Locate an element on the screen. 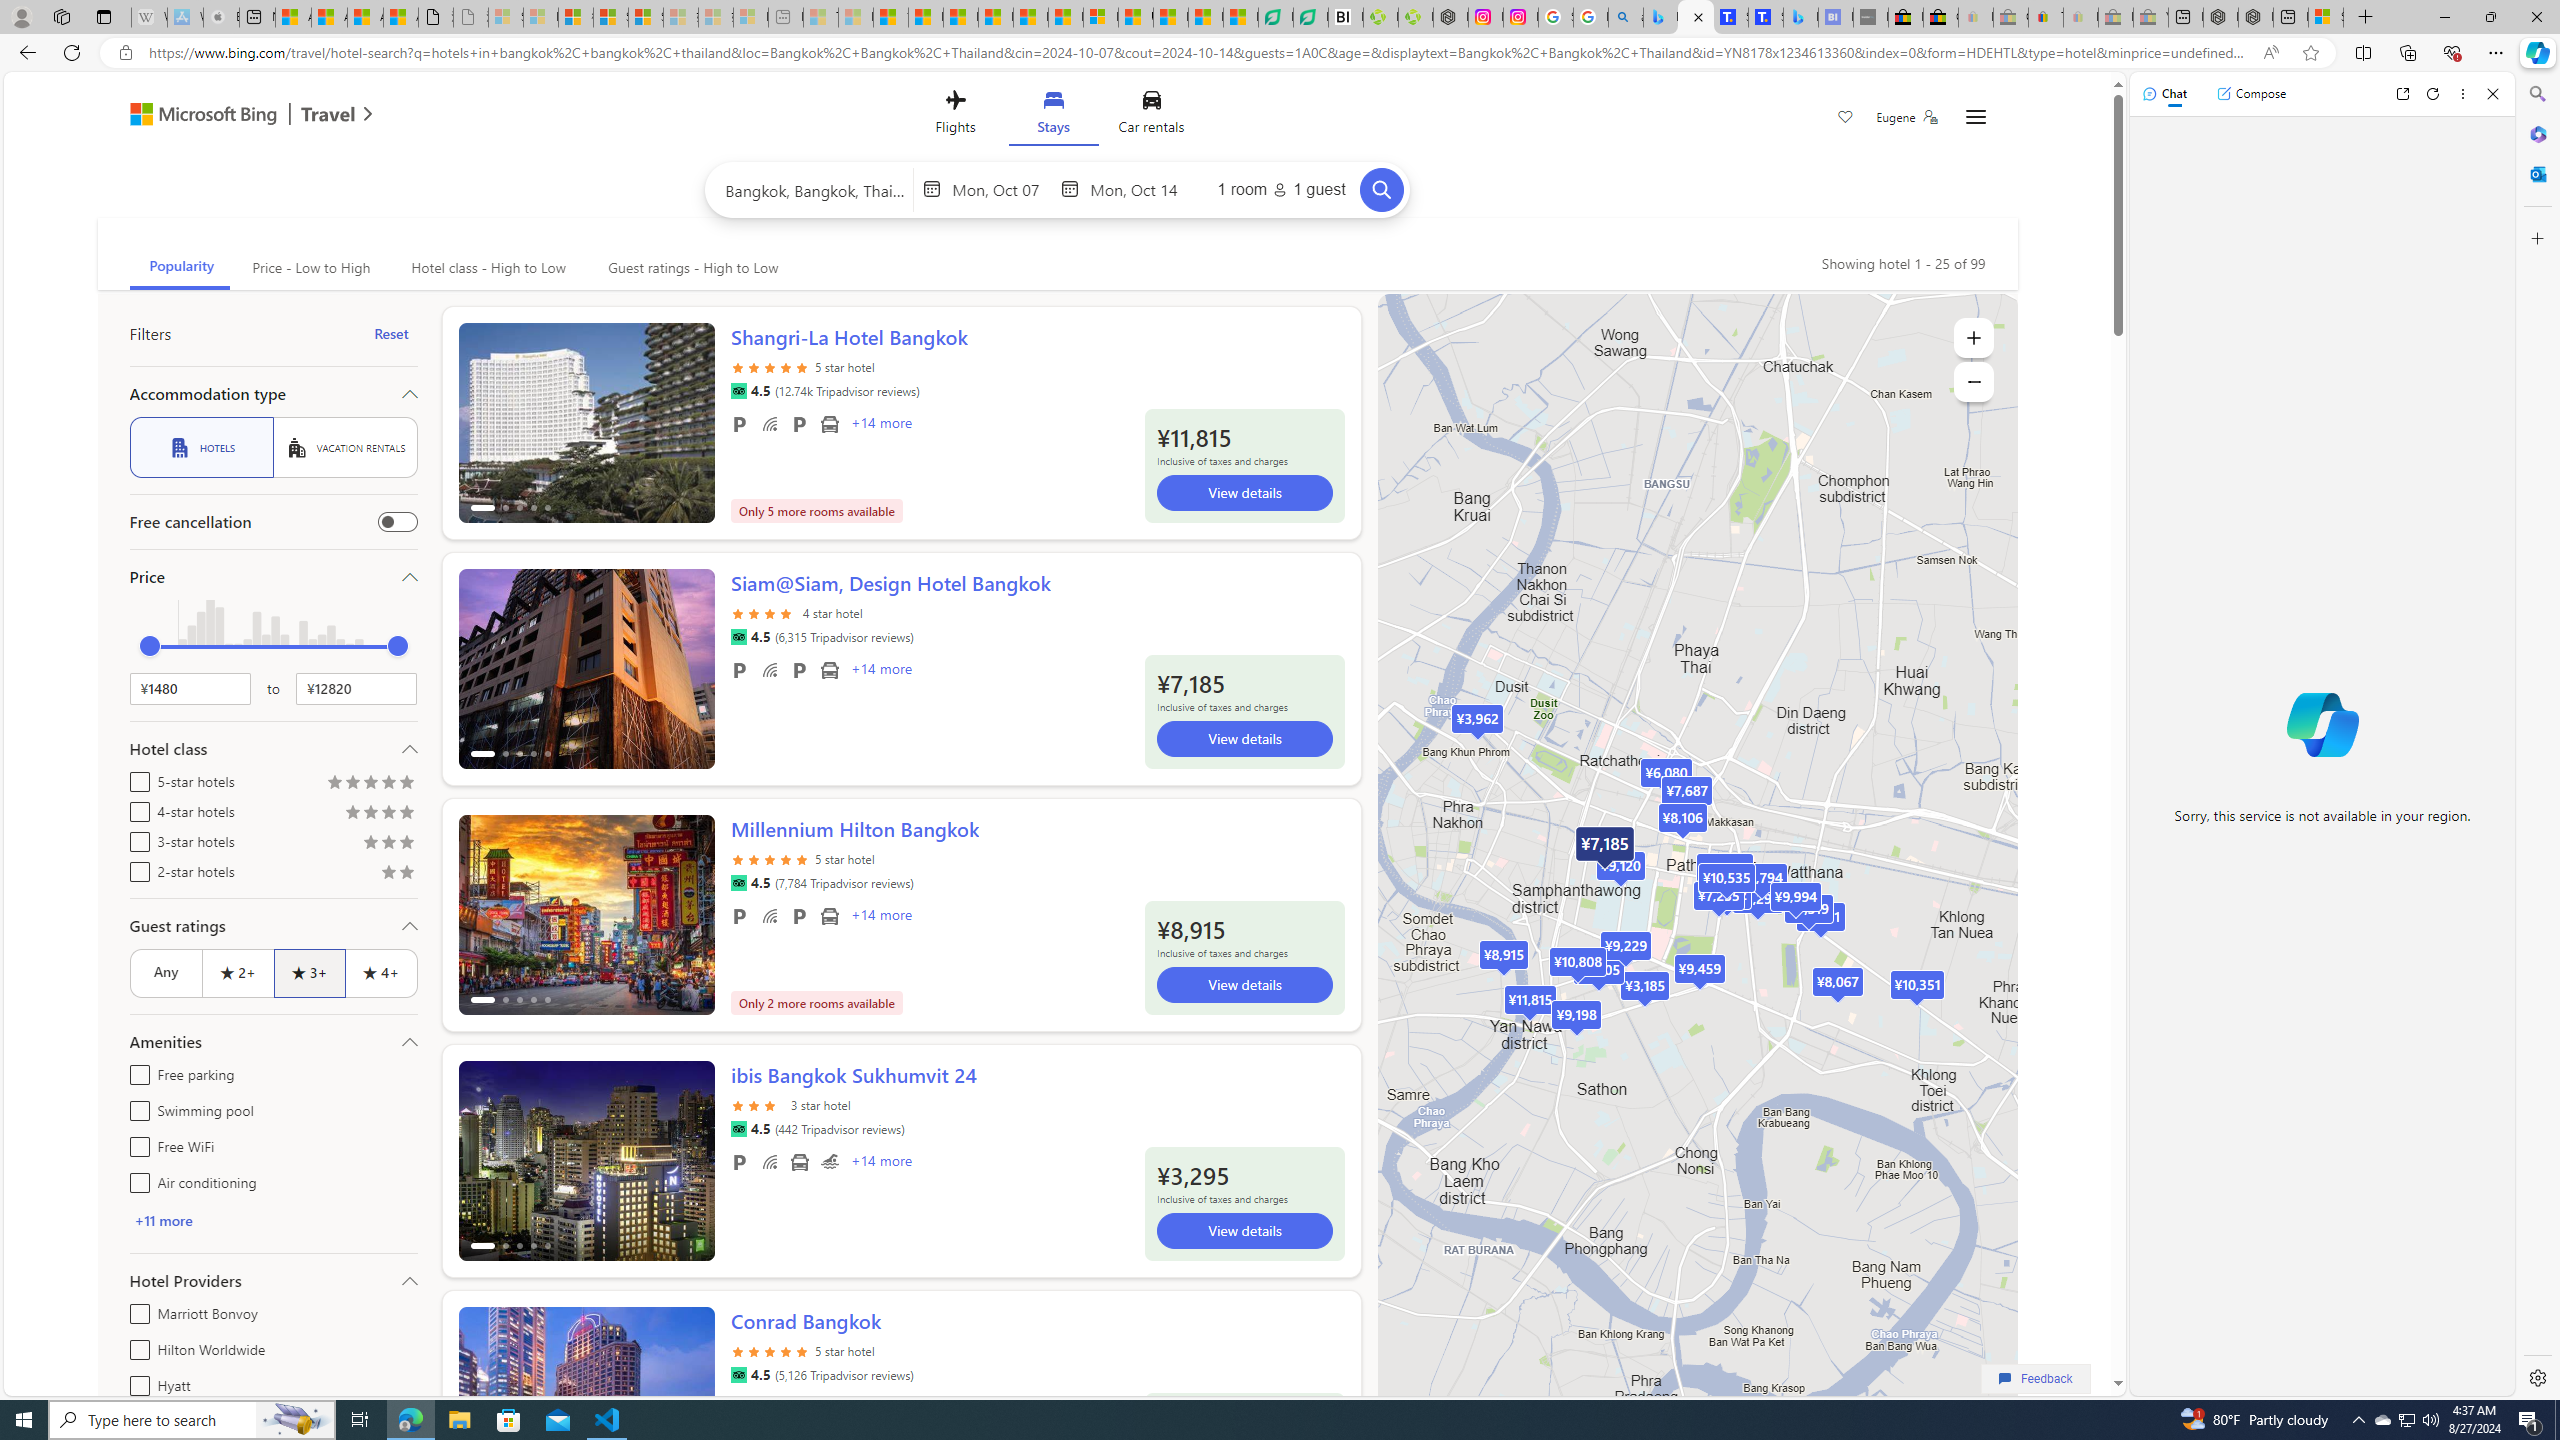 This screenshot has width=2560, height=1440. Zoom in is located at coordinates (1974, 338).